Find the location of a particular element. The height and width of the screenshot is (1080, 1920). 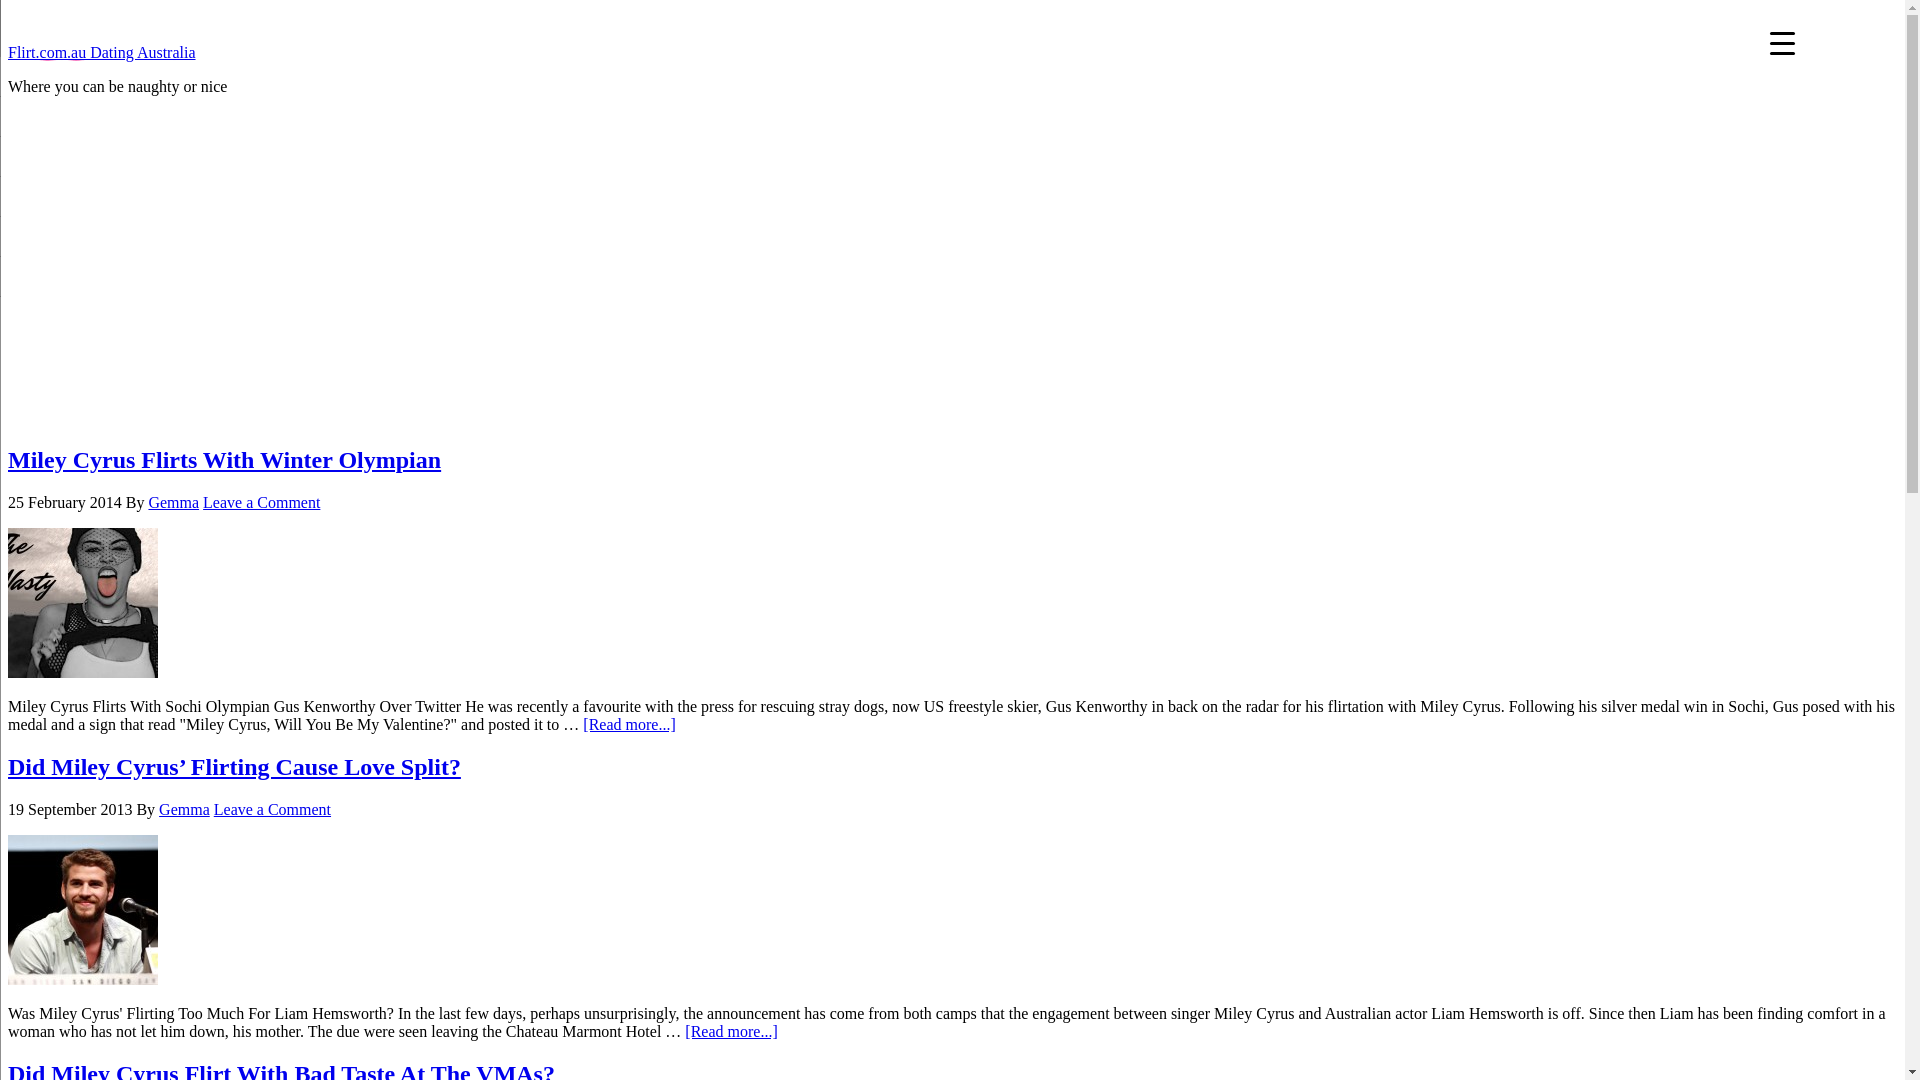

Leave a Comment is located at coordinates (262, 502).